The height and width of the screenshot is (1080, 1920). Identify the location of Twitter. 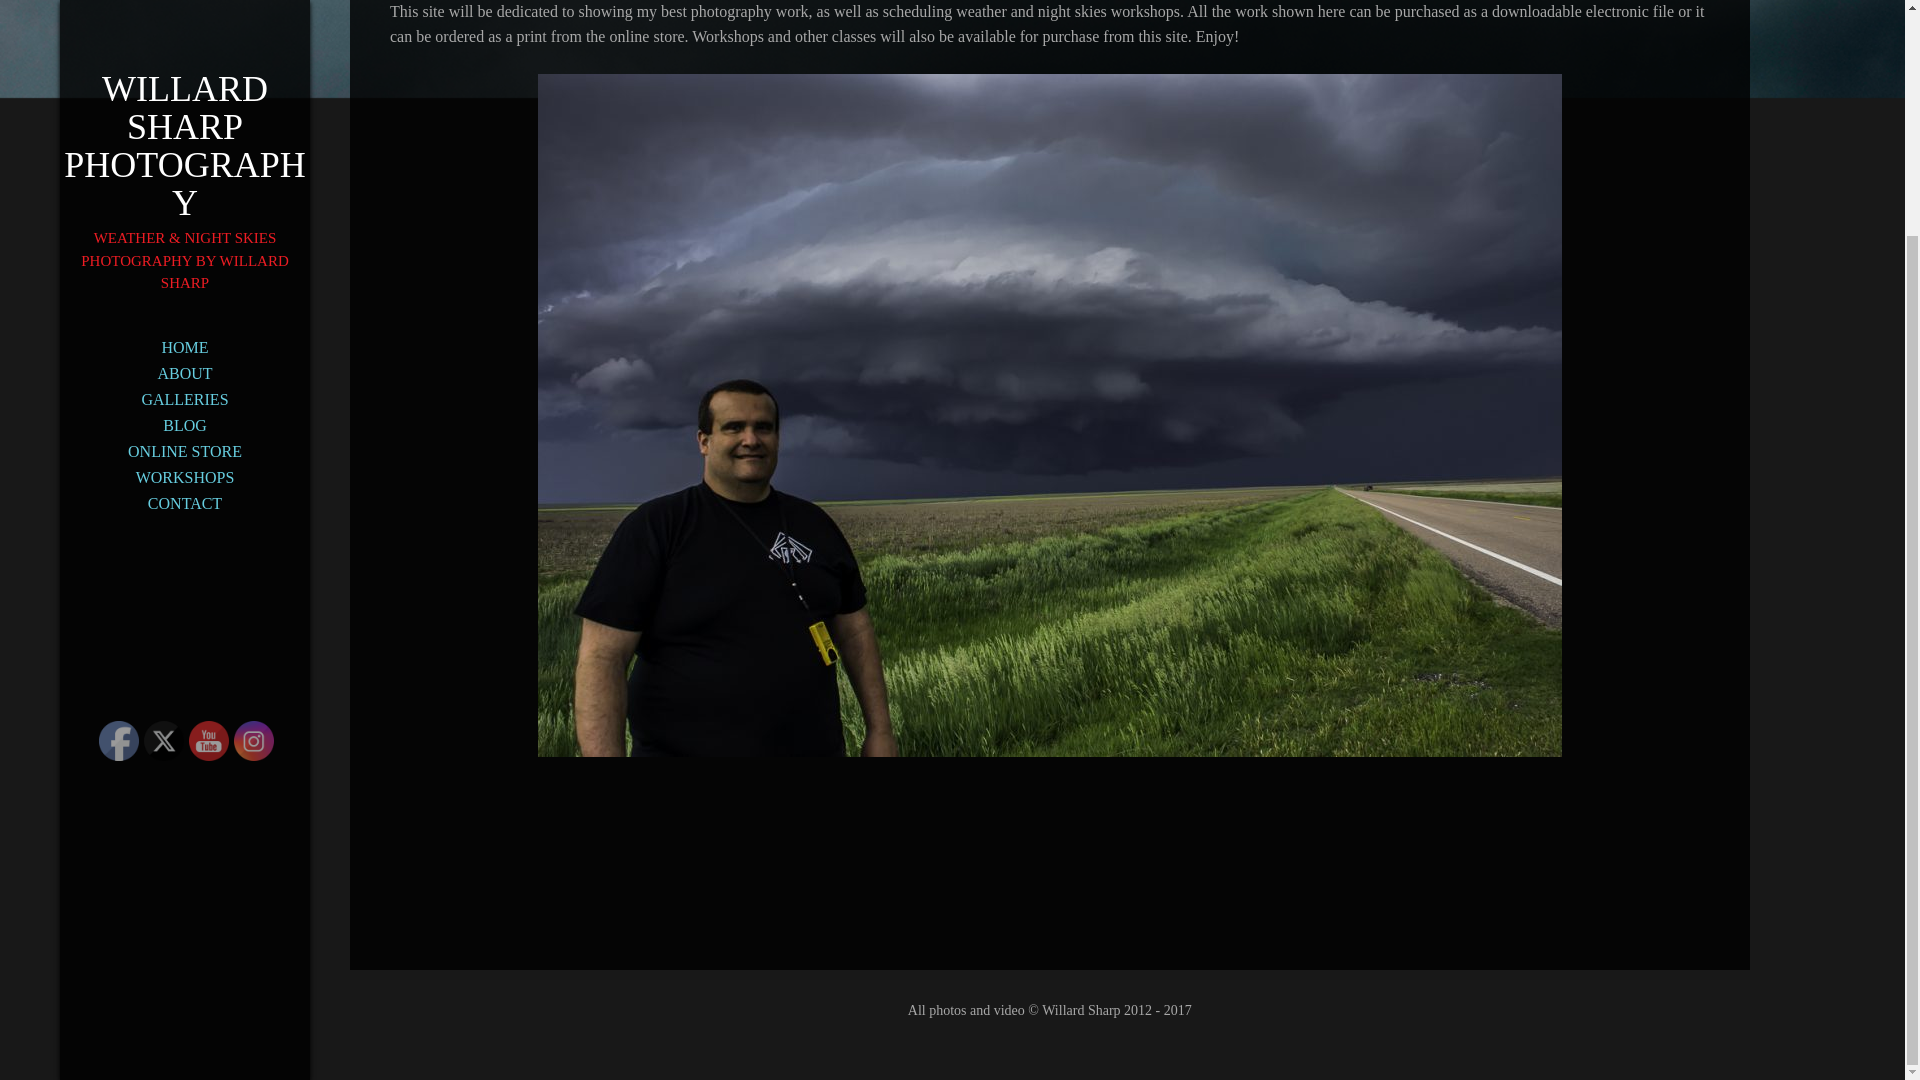
(164, 741).